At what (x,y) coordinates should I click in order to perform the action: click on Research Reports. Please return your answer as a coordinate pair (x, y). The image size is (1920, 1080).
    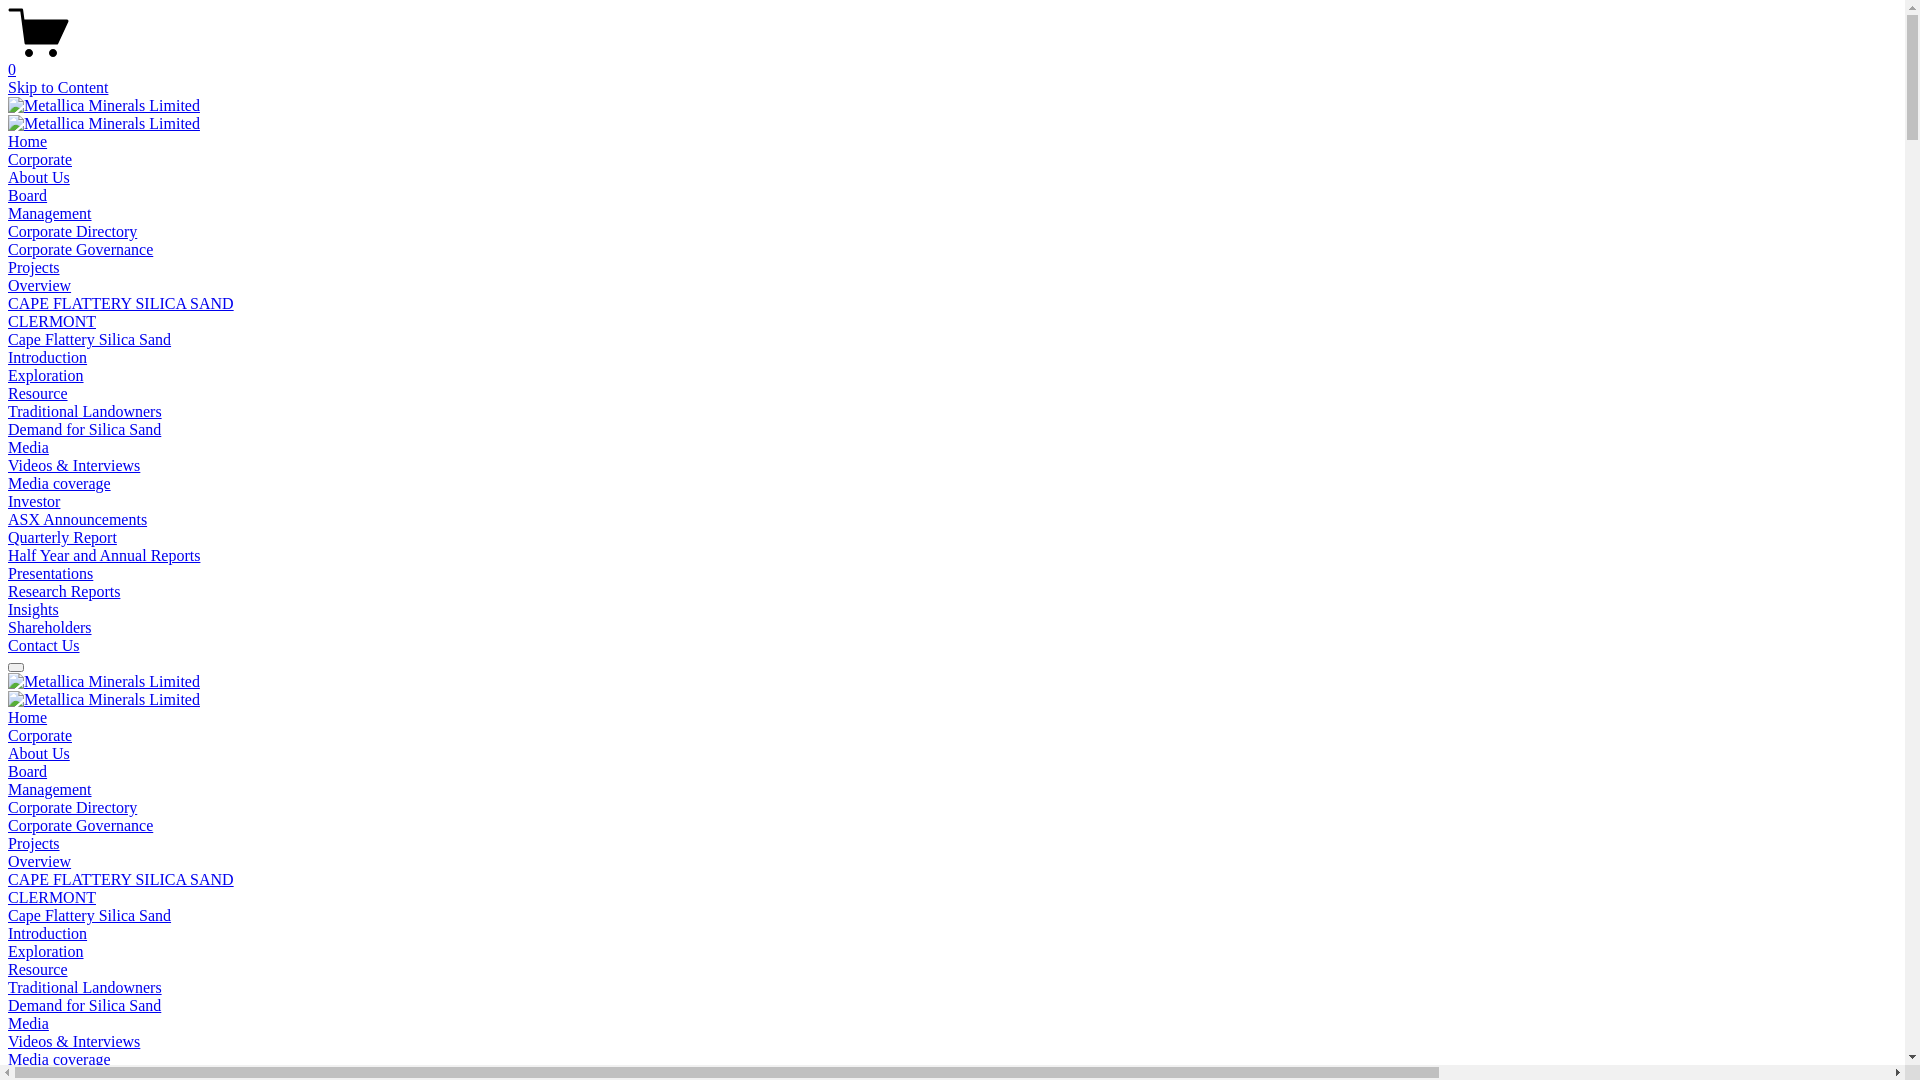
    Looking at the image, I should click on (64, 592).